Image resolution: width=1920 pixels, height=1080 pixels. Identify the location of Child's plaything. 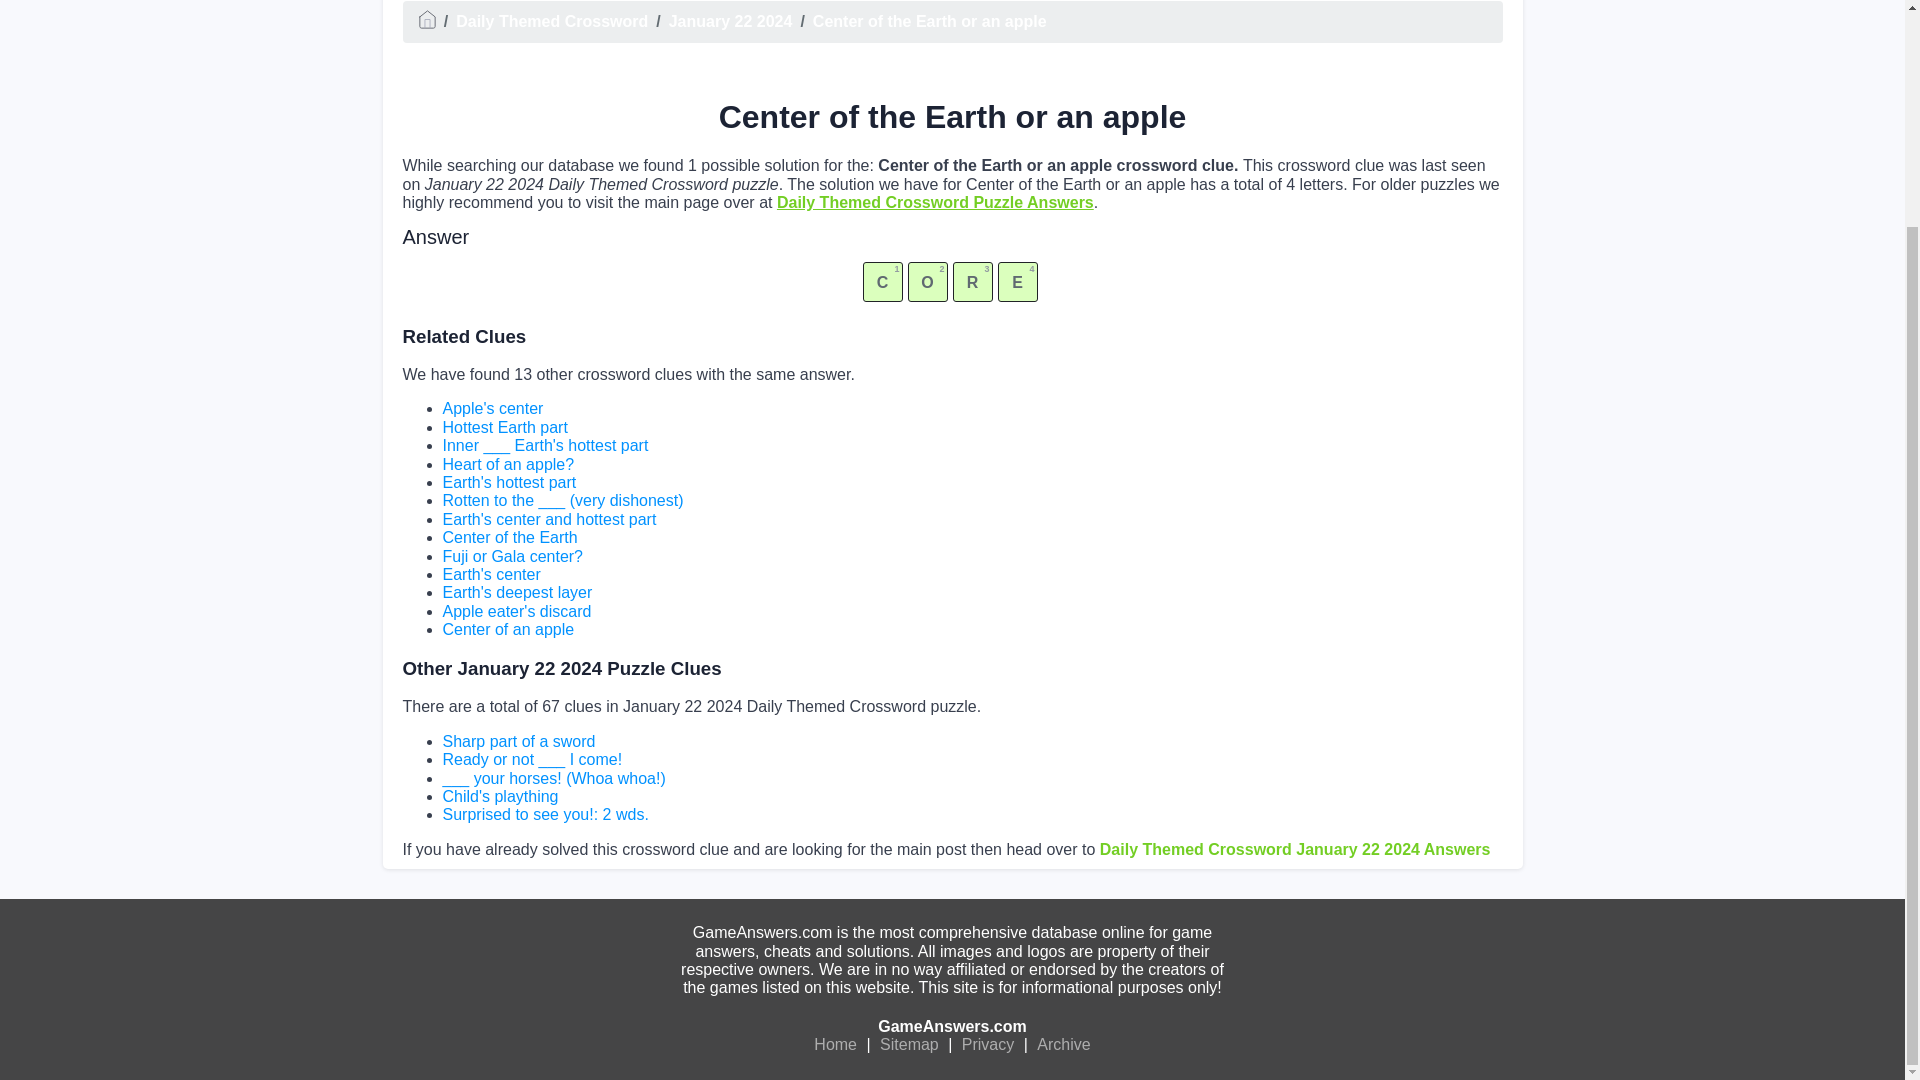
(500, 796).